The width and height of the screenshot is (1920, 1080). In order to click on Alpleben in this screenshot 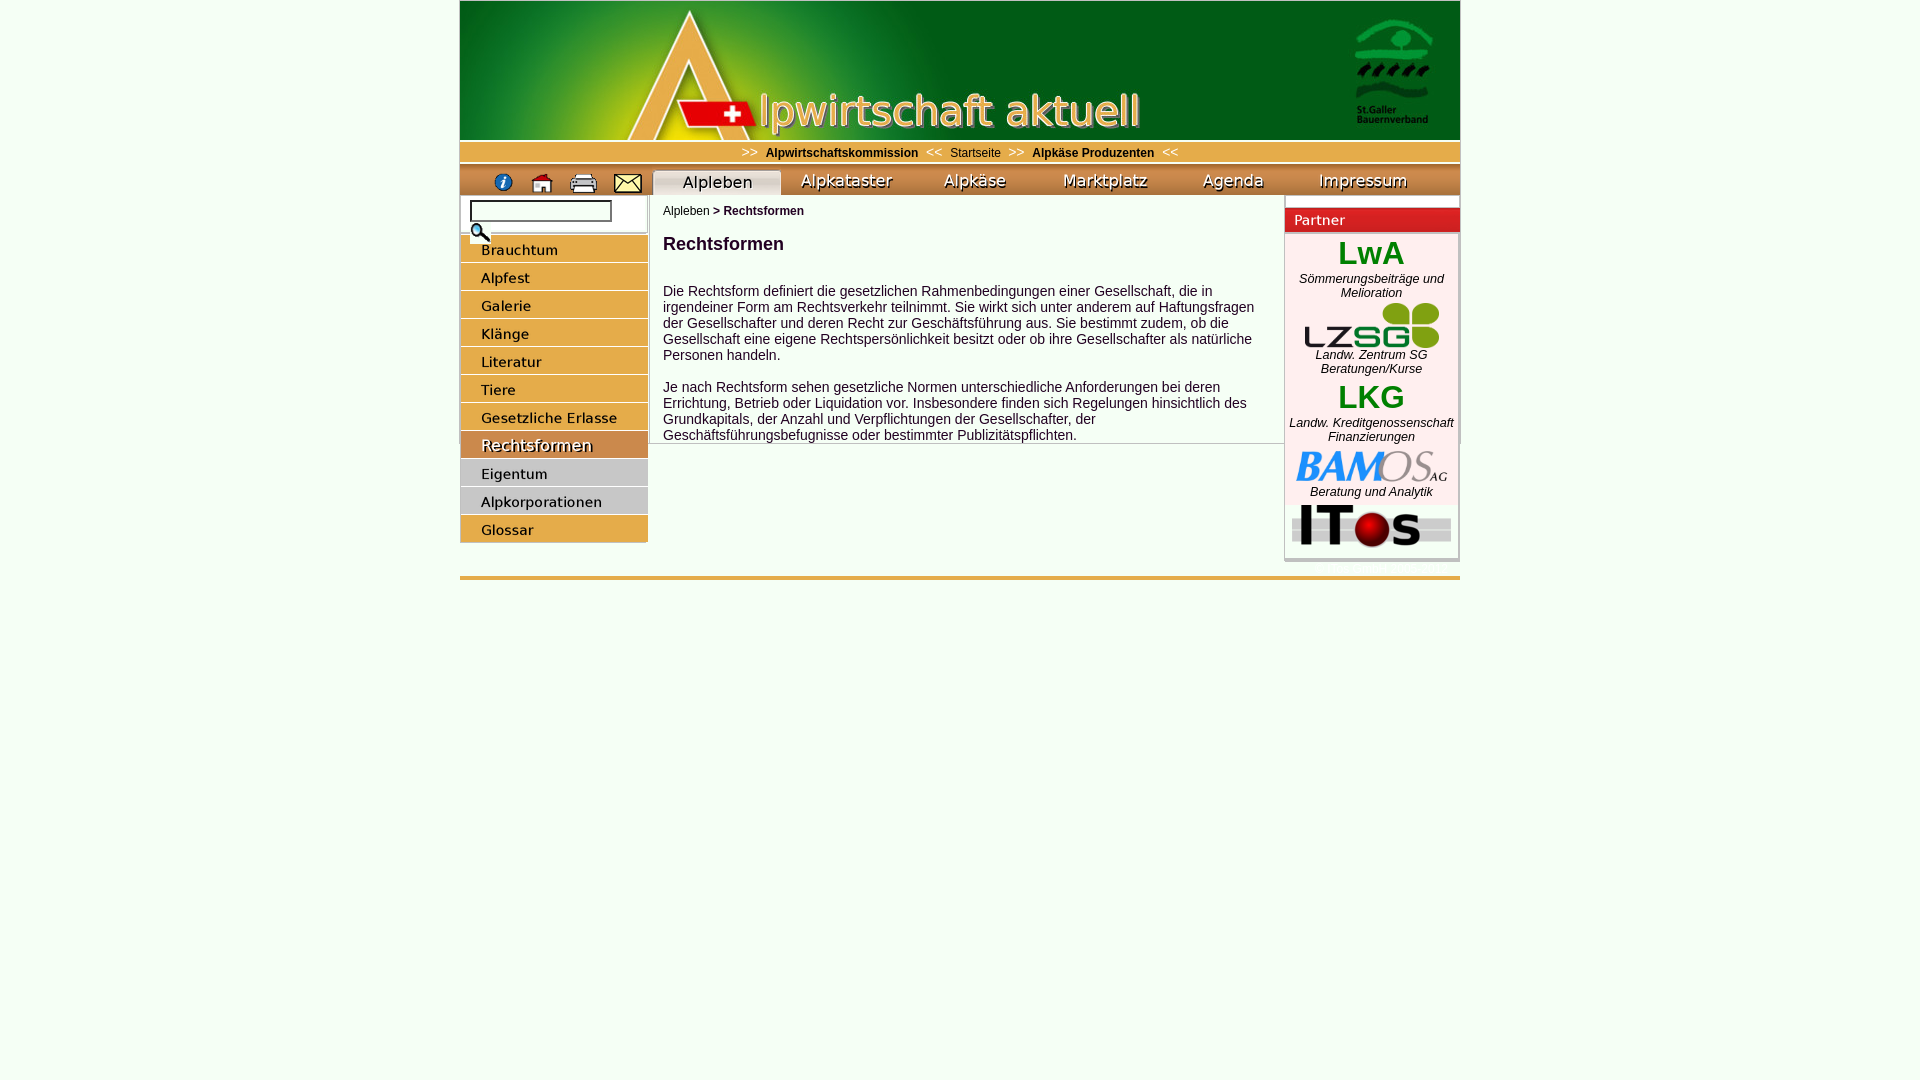, I will do `click(686, 211)`.